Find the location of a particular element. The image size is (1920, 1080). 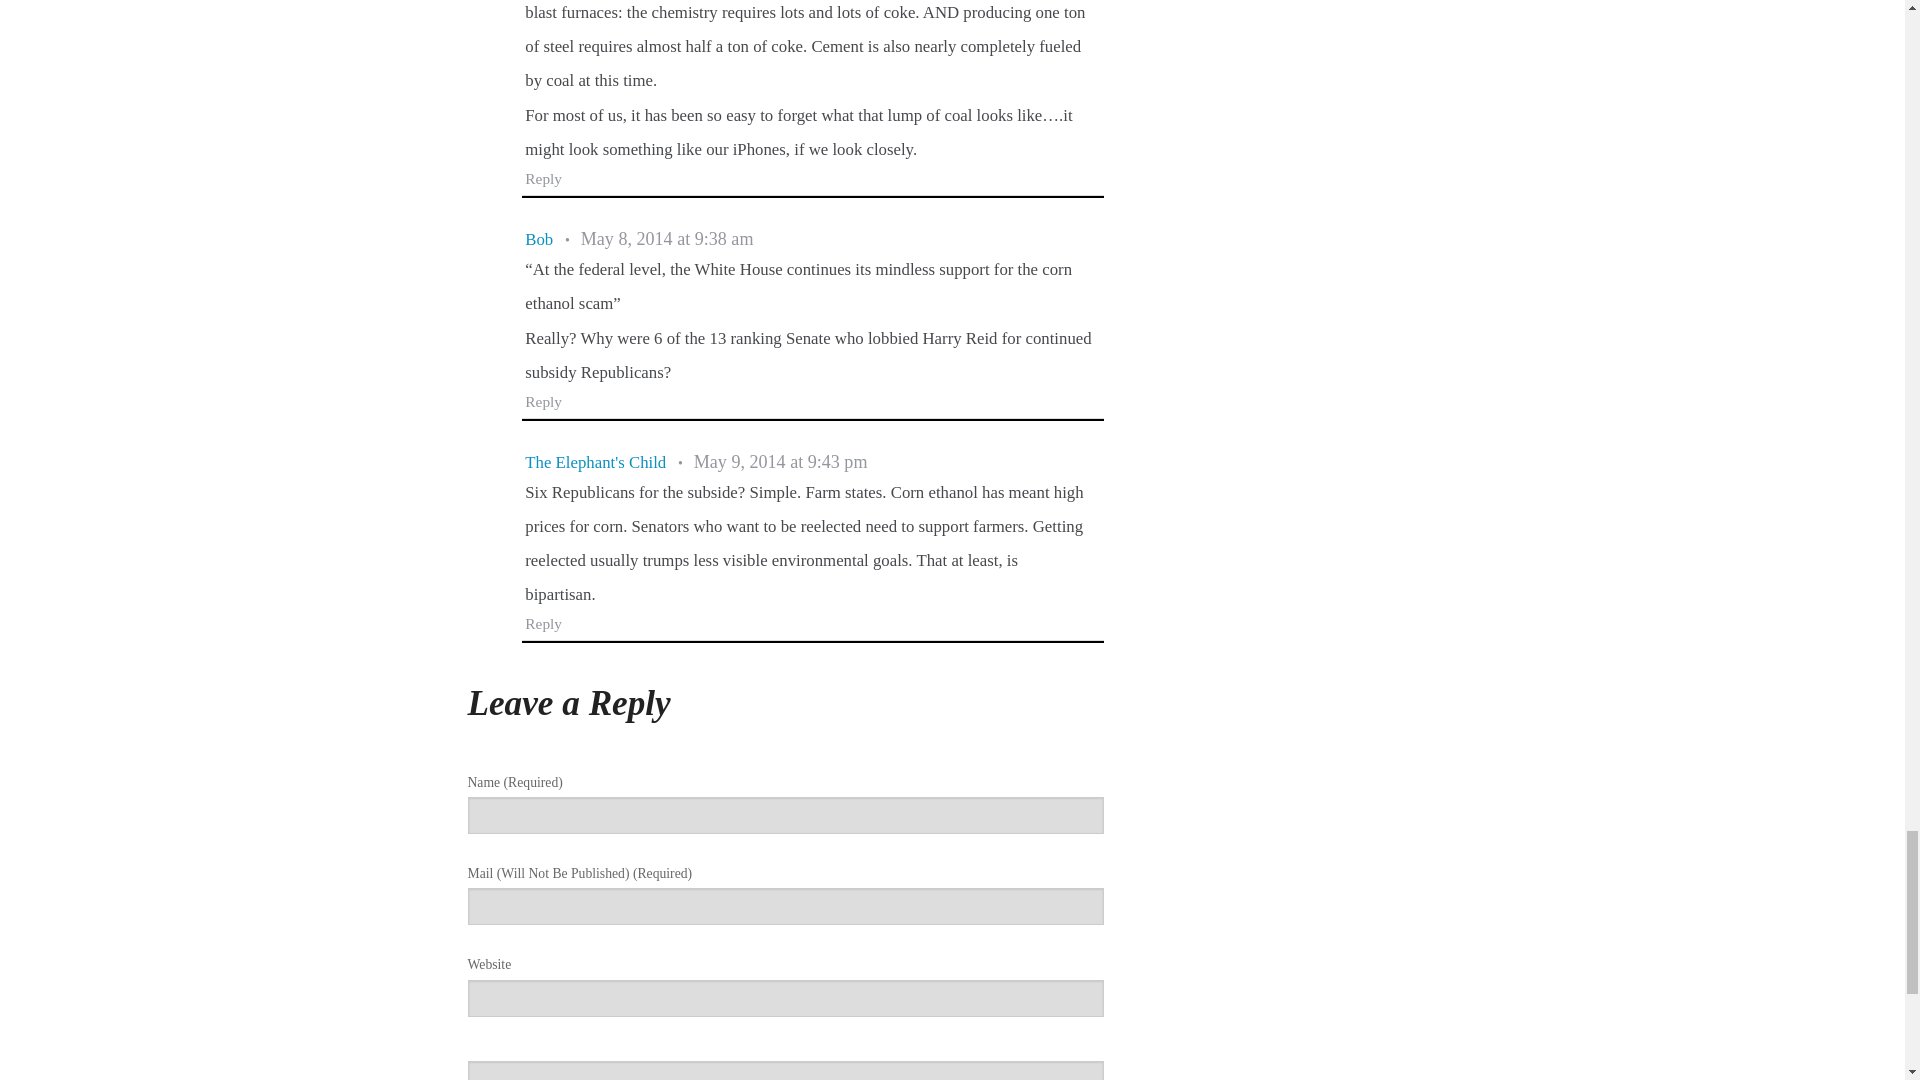

Reply is located at coordinates (543, 402).